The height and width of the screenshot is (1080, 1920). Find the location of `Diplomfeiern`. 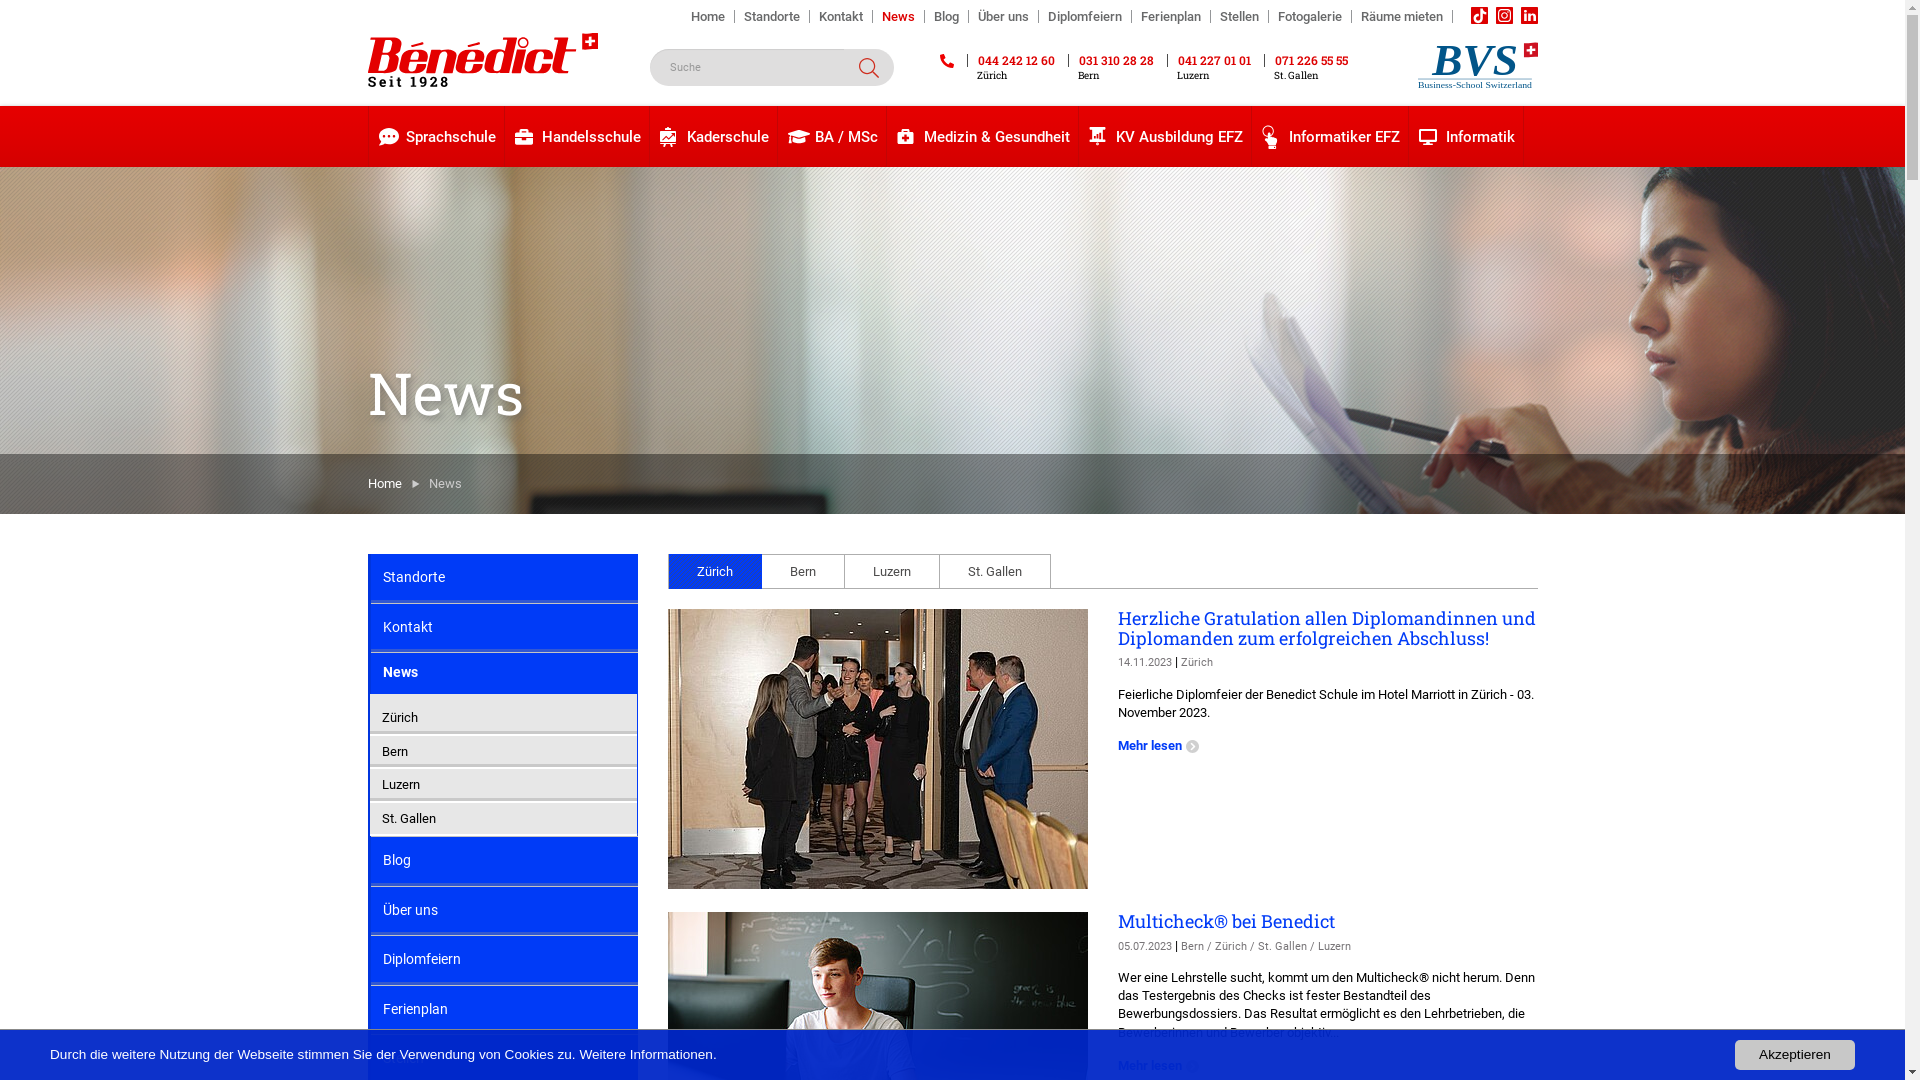

Diplomfeiern is located at coordinates (1084, 16).